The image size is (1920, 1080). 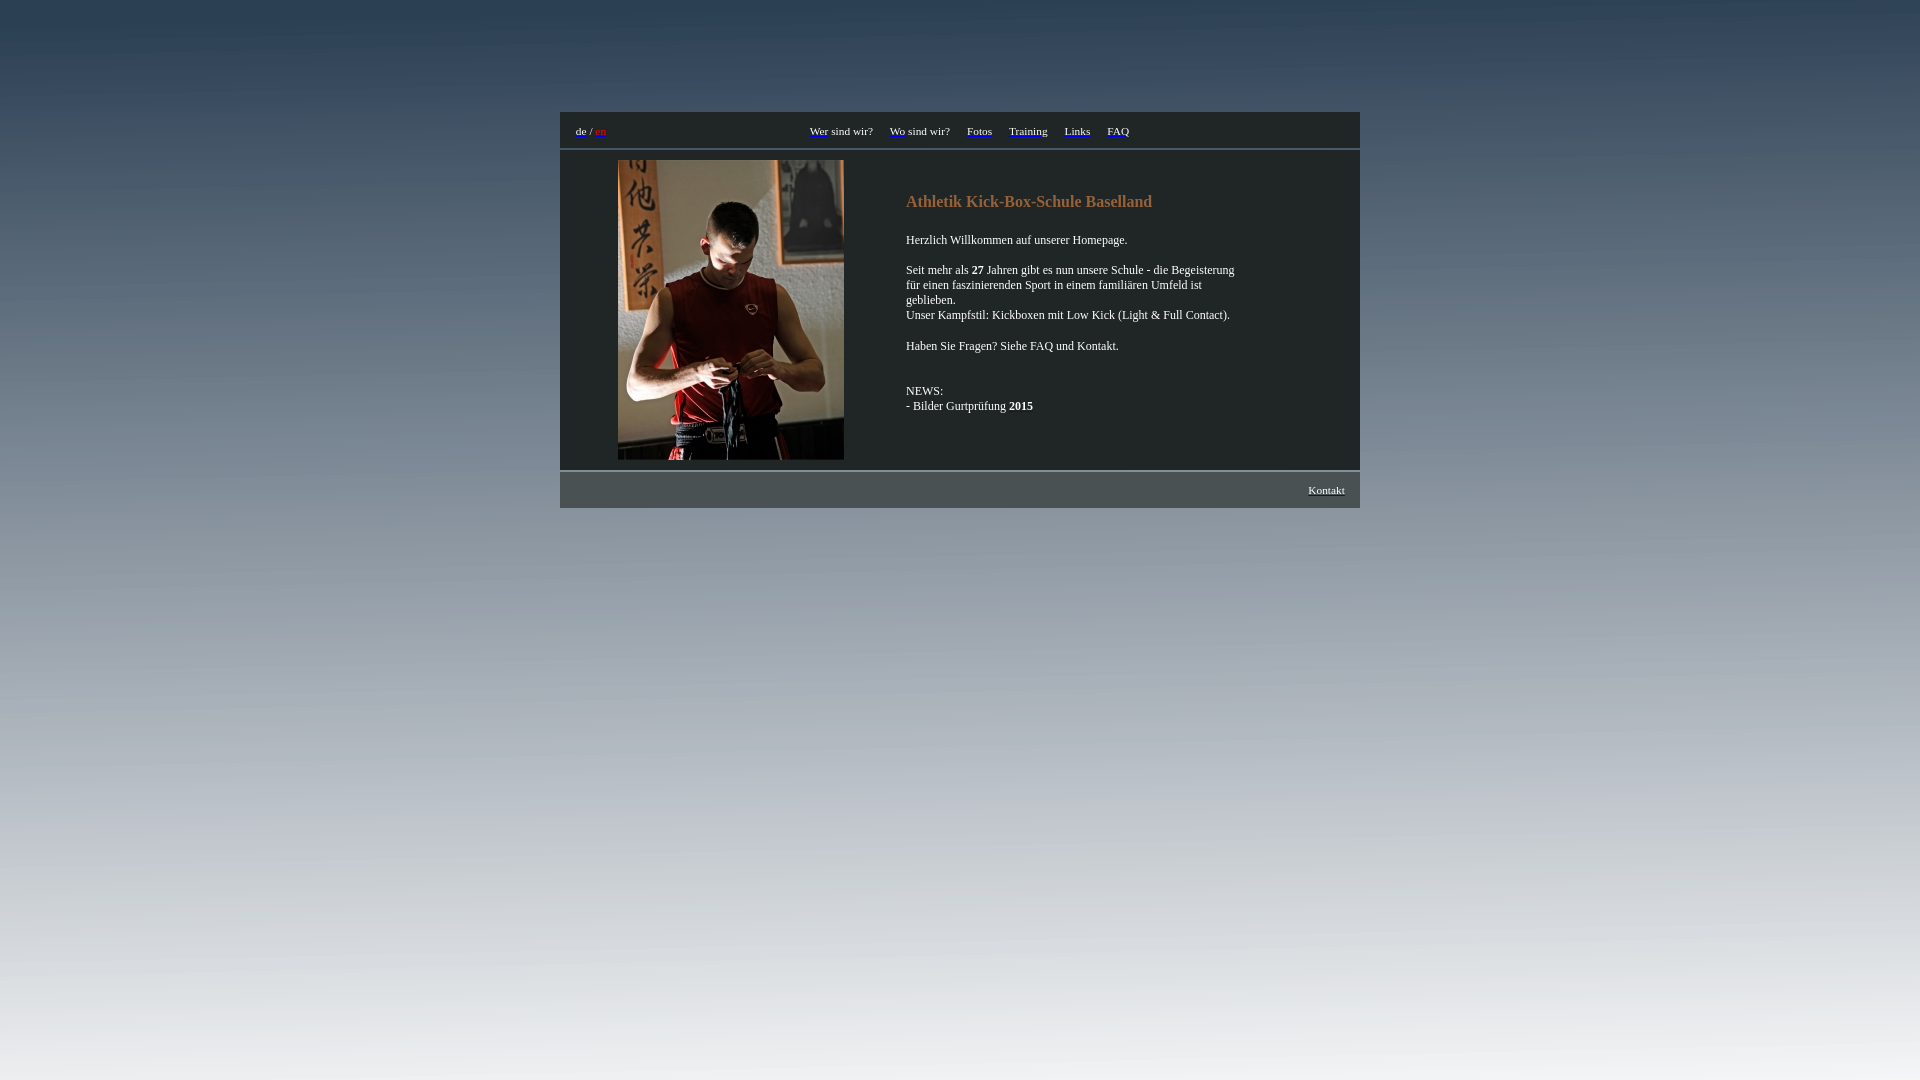 I want to click on 2015, so click(x=1021, y=406).